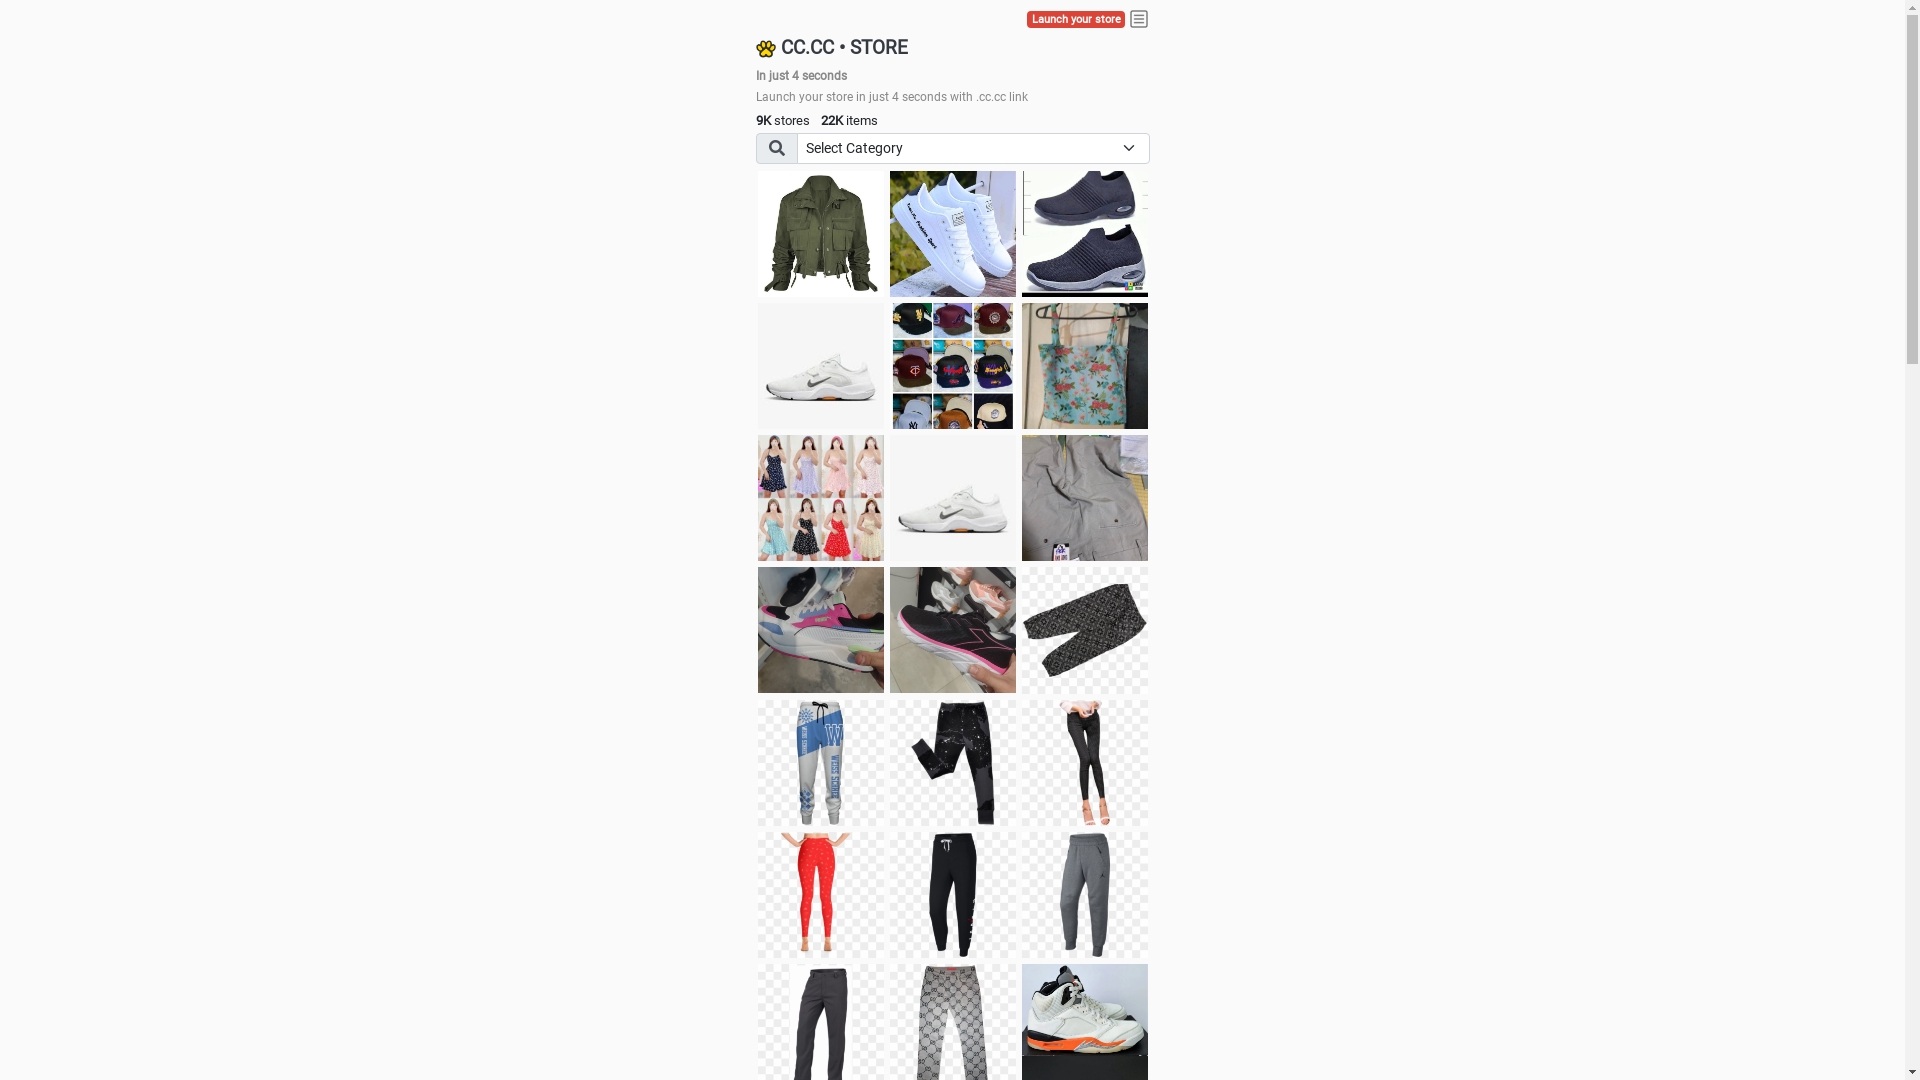 This screenshot has width=1920, height=1080. I want to click on Ukay cloth, so click(1085, 366).